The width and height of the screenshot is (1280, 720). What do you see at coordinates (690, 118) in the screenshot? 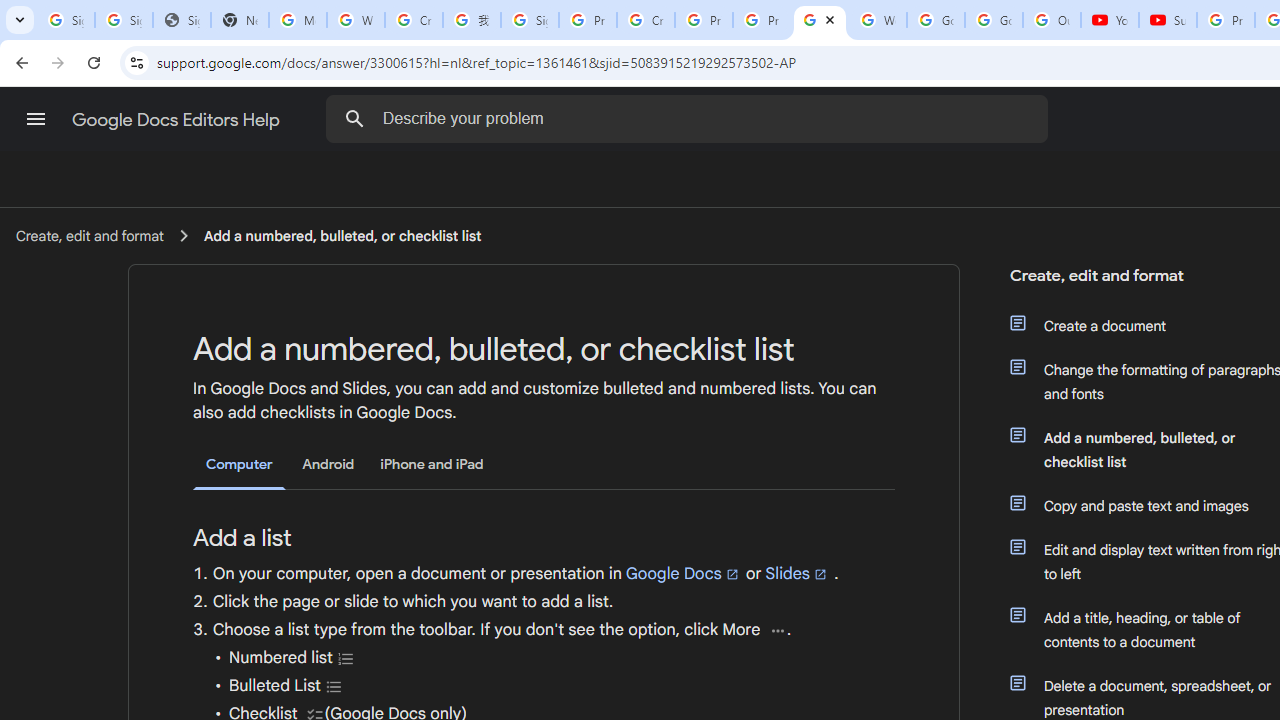
I see `Describe your problem` at bounding box center [690, 118].